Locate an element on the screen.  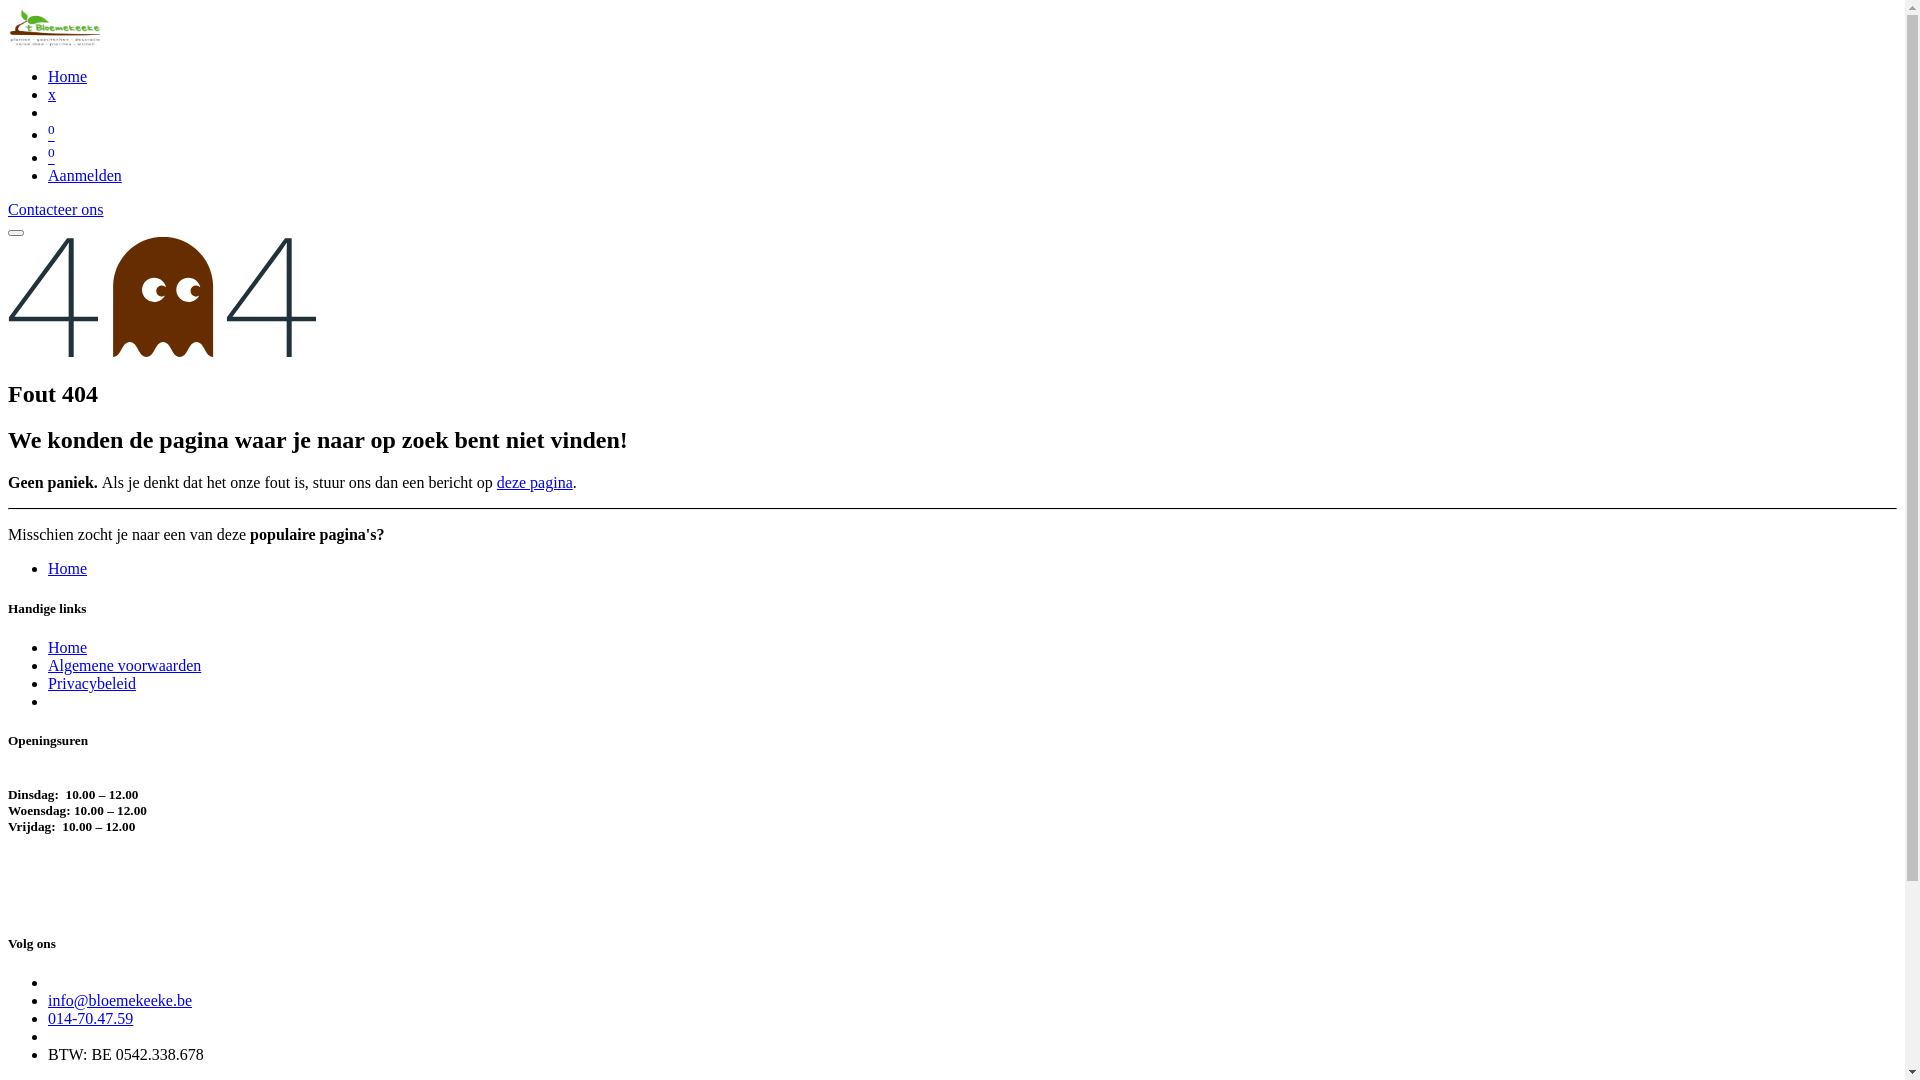
deze pagina is located at coordinates (535, 482).